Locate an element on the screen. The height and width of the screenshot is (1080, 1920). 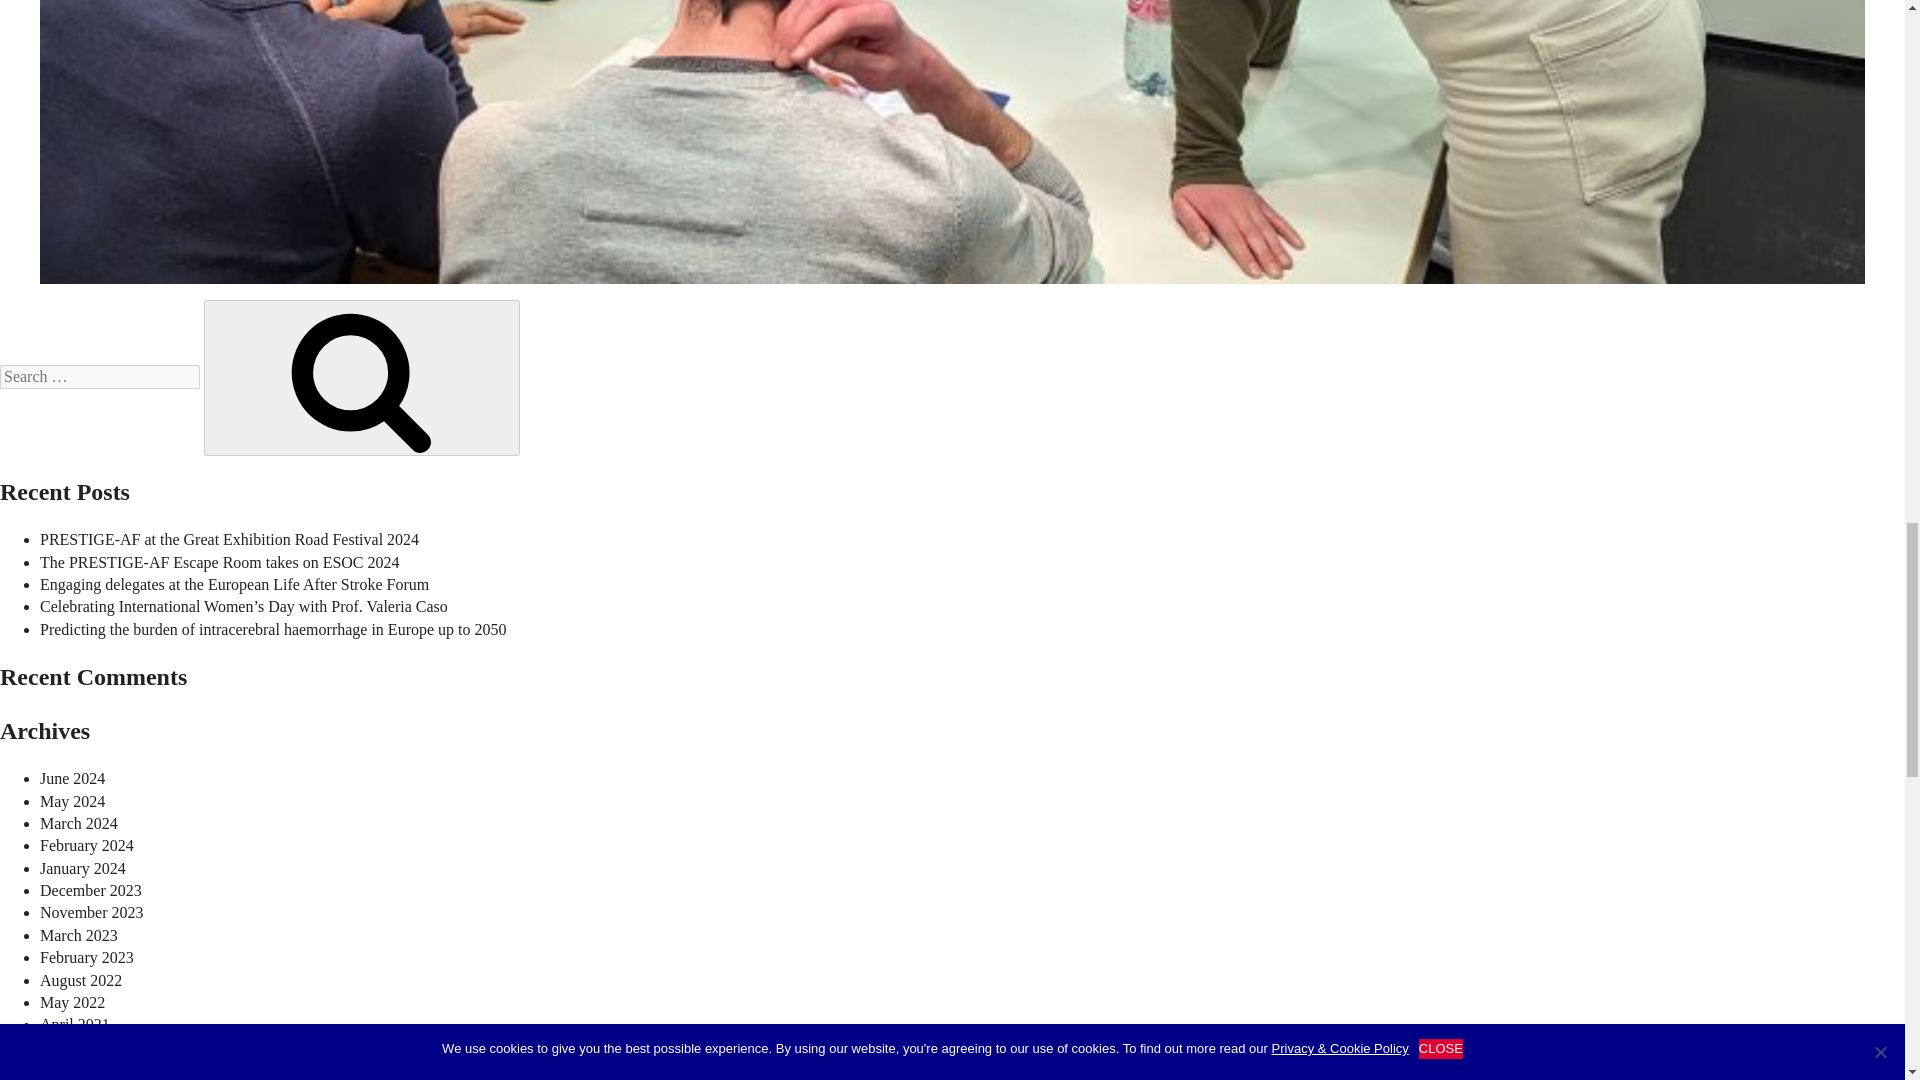
Search is located at coordinates (362, 378).